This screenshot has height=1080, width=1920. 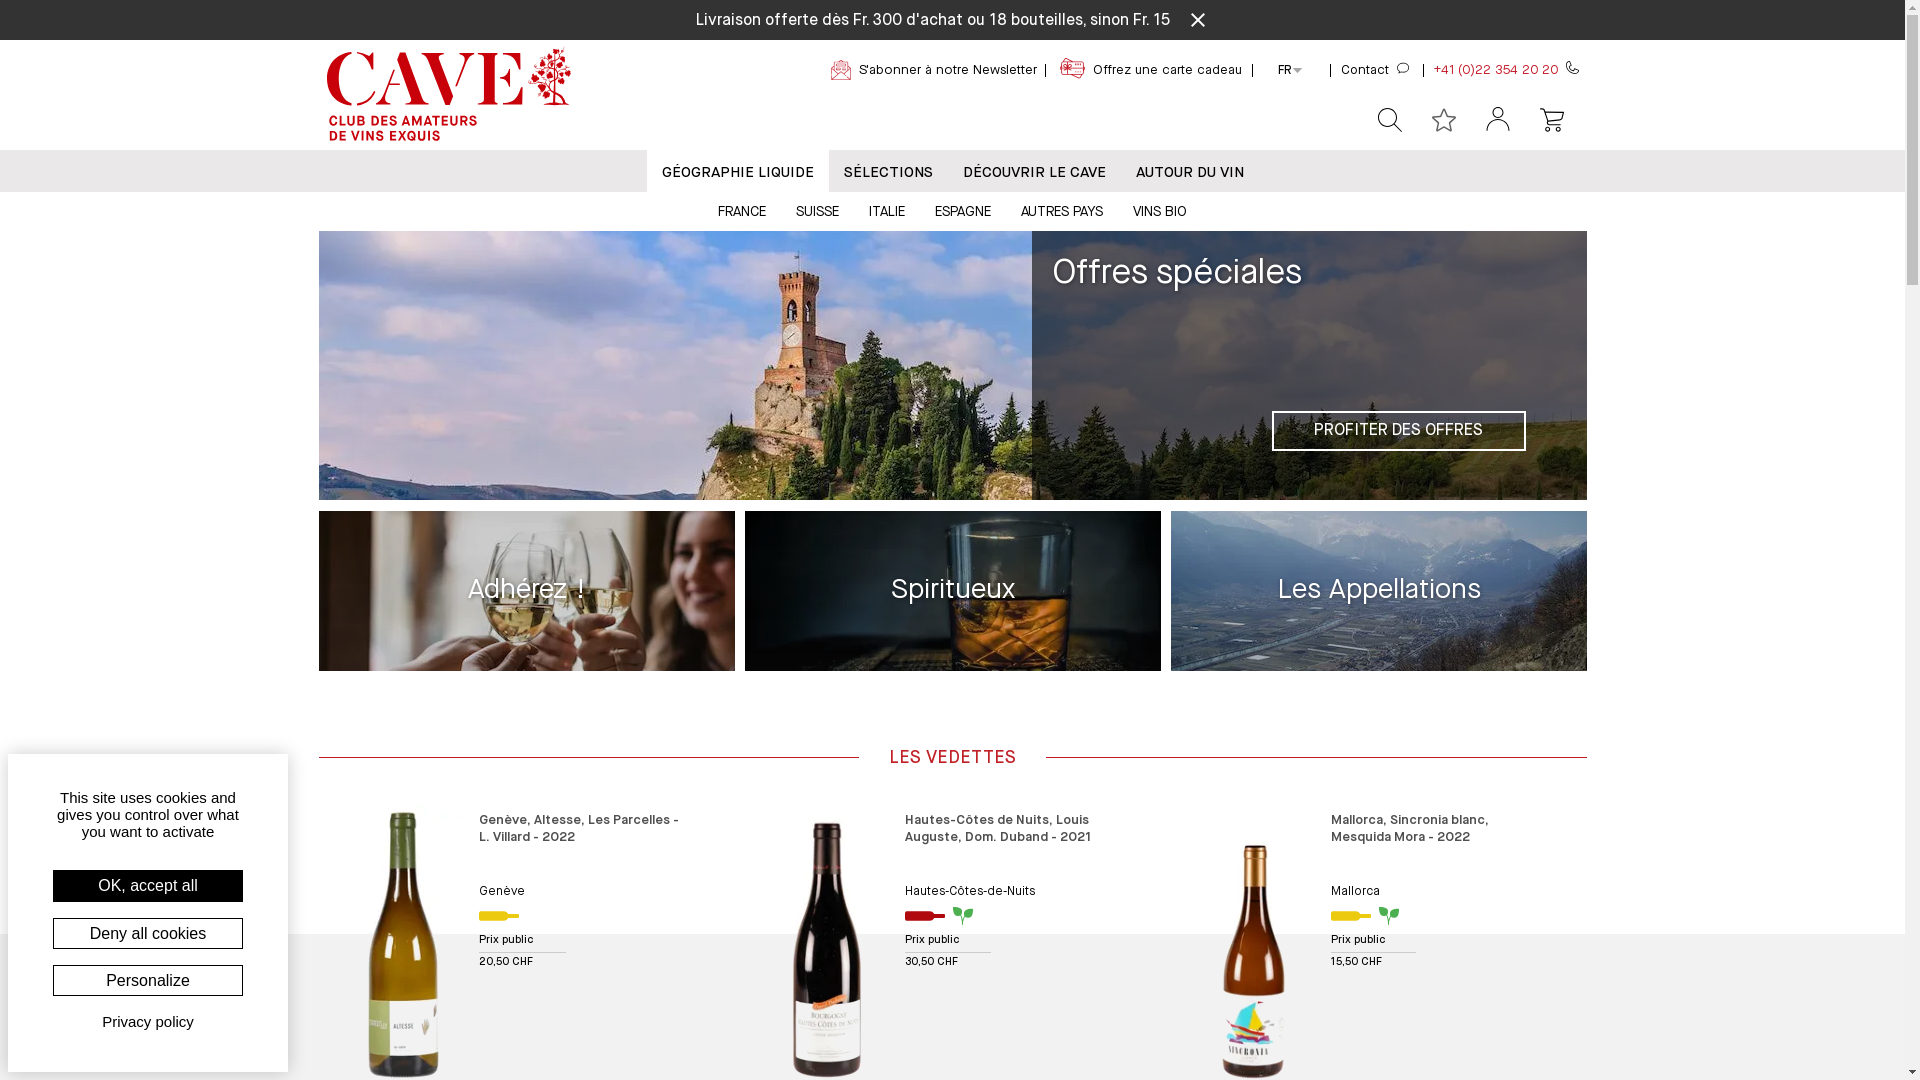 What do you see at coordinates (1378, 591) in the screenshot?
I see `Spiritueux` at bounding box center [1378, 591].